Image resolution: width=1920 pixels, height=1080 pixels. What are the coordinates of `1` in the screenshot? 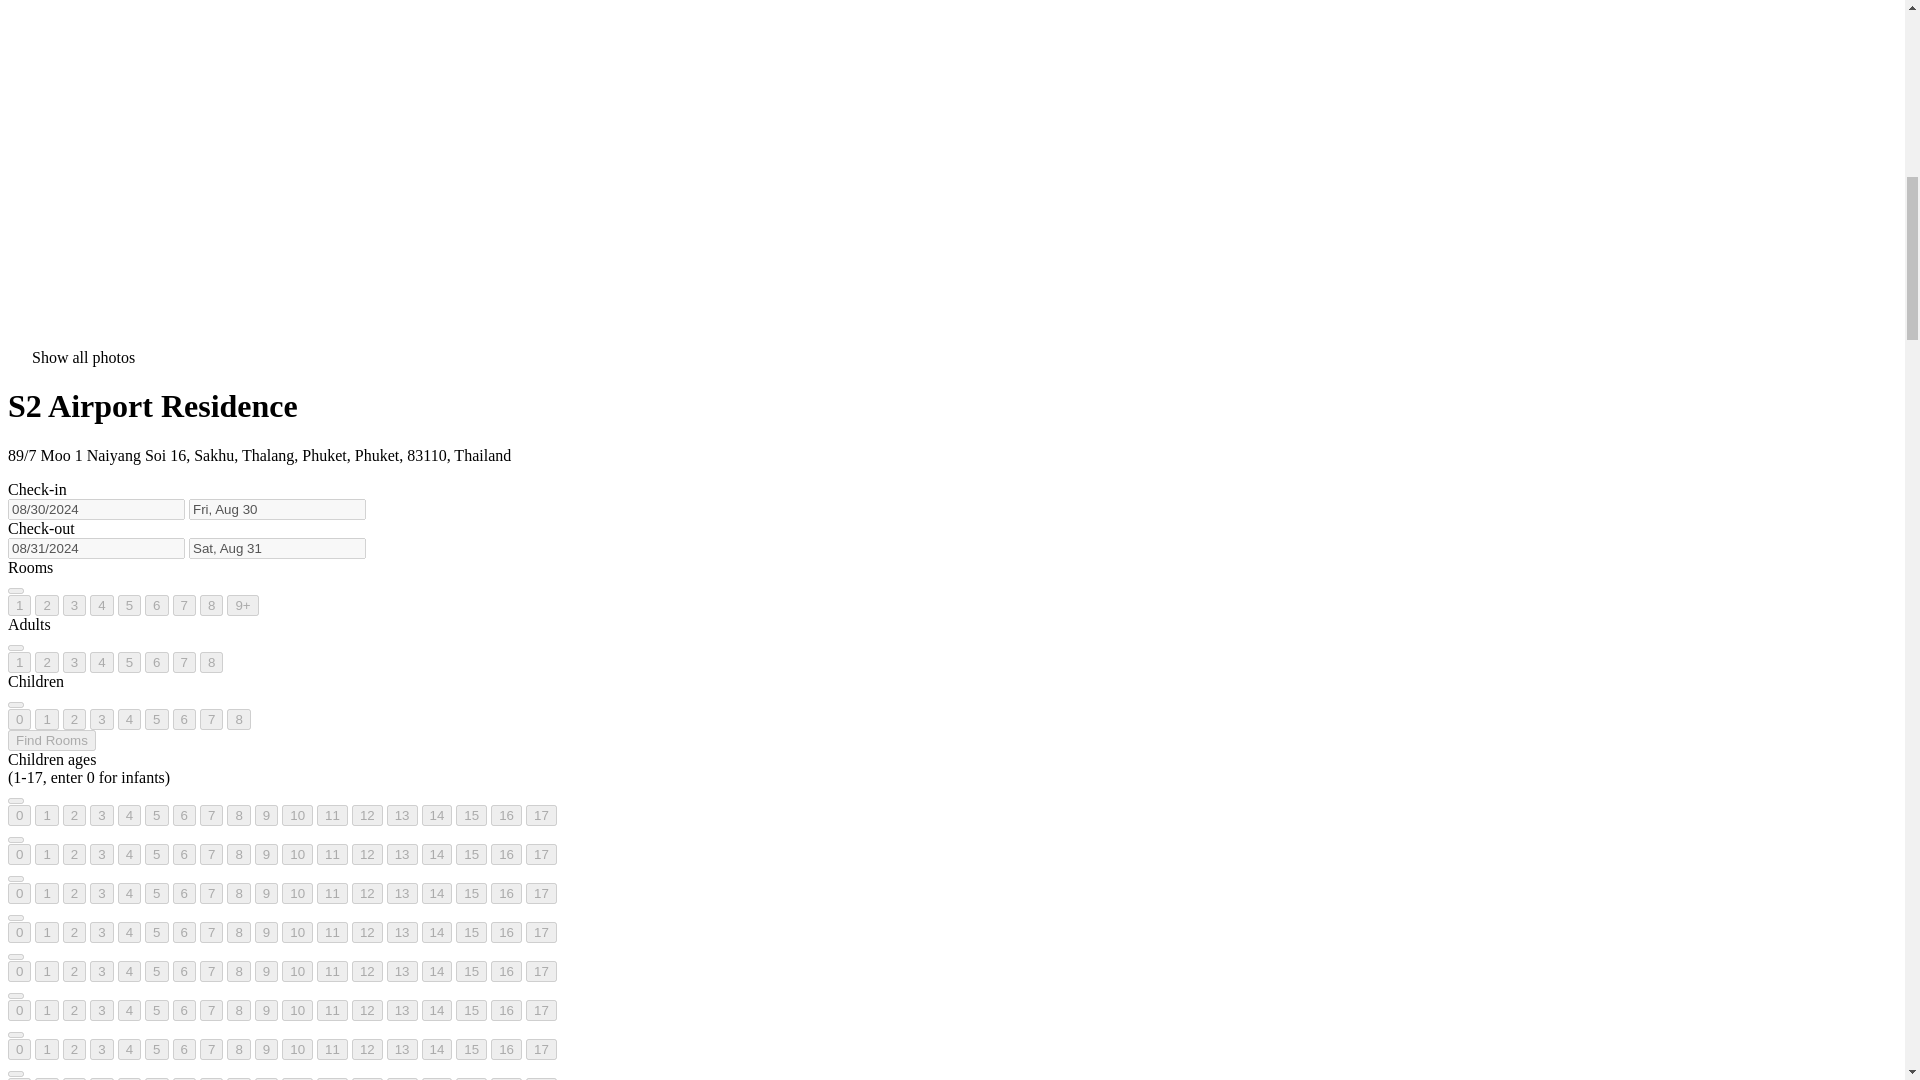 It's located at (18, 605).